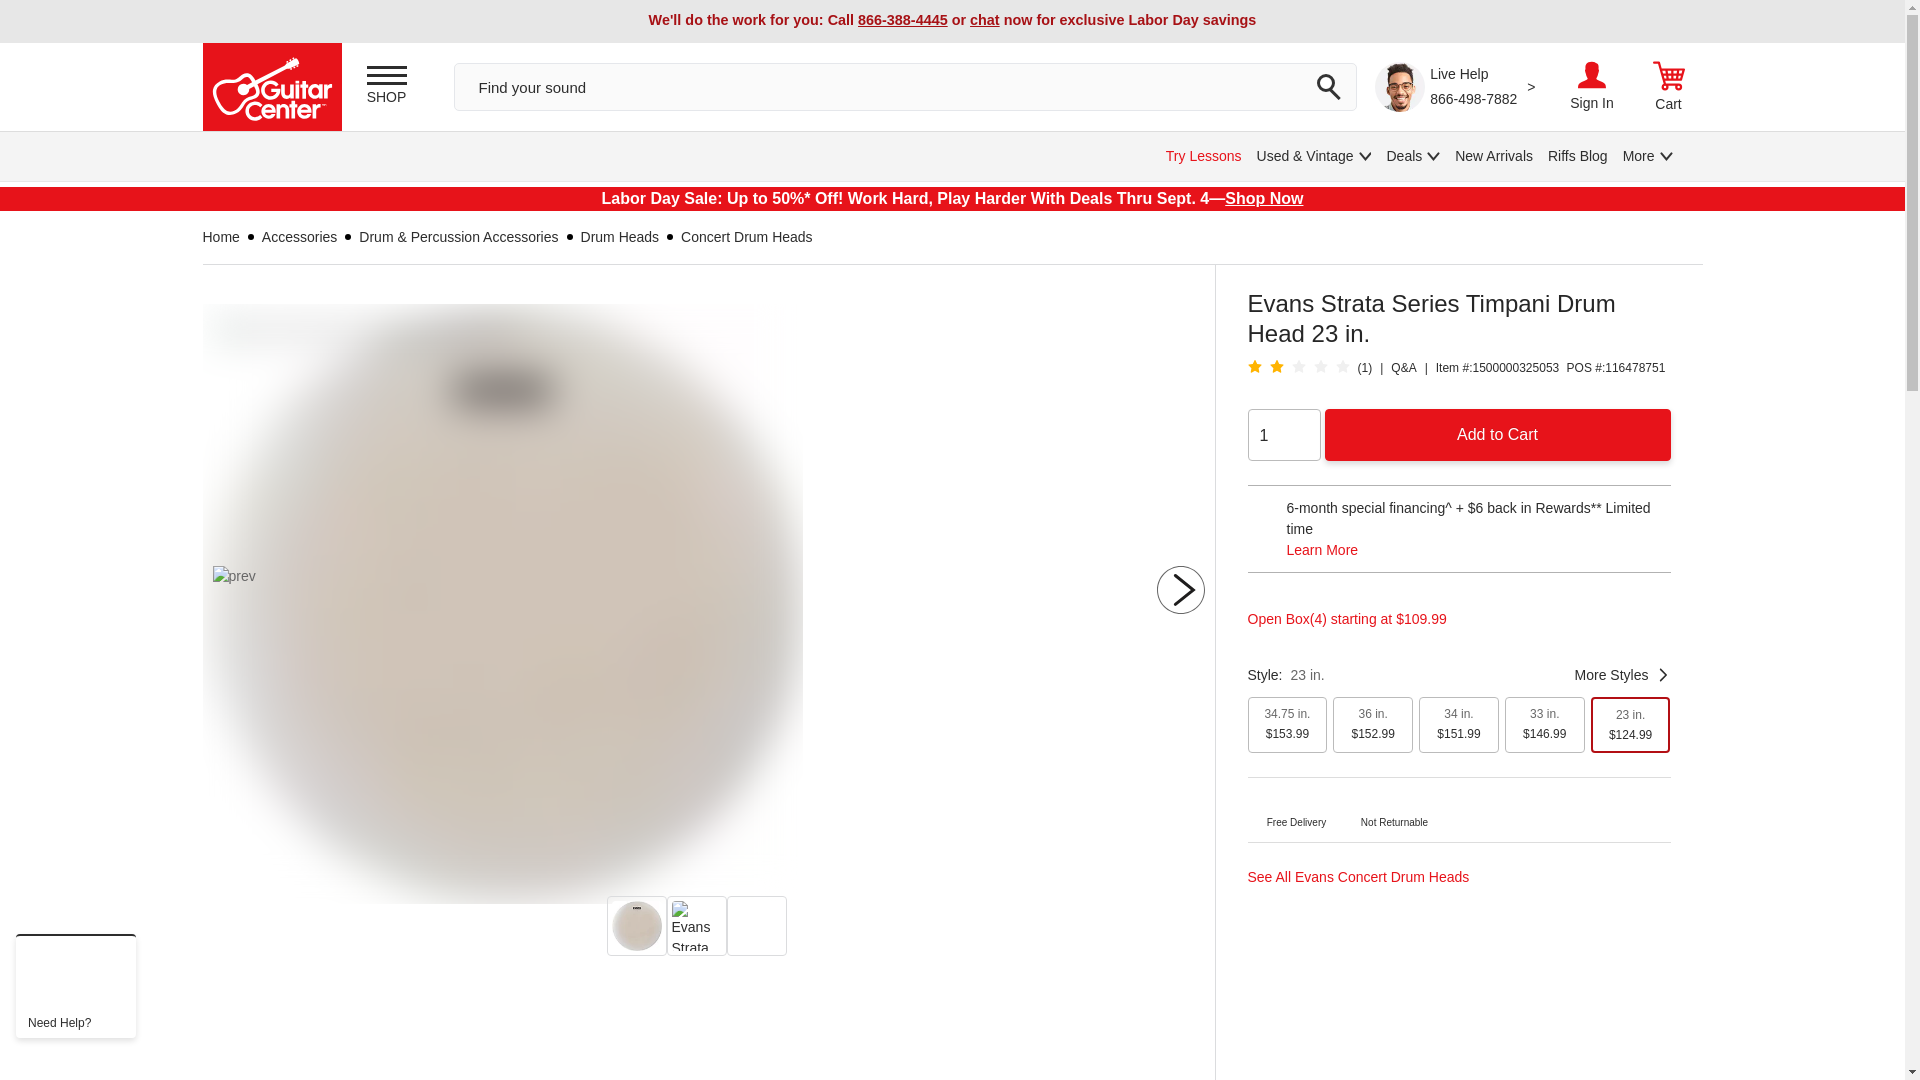  What do you see at coordinates (1592, 101) in the screenshot?
I see `Sign In` at bounding box center [1592, 101].